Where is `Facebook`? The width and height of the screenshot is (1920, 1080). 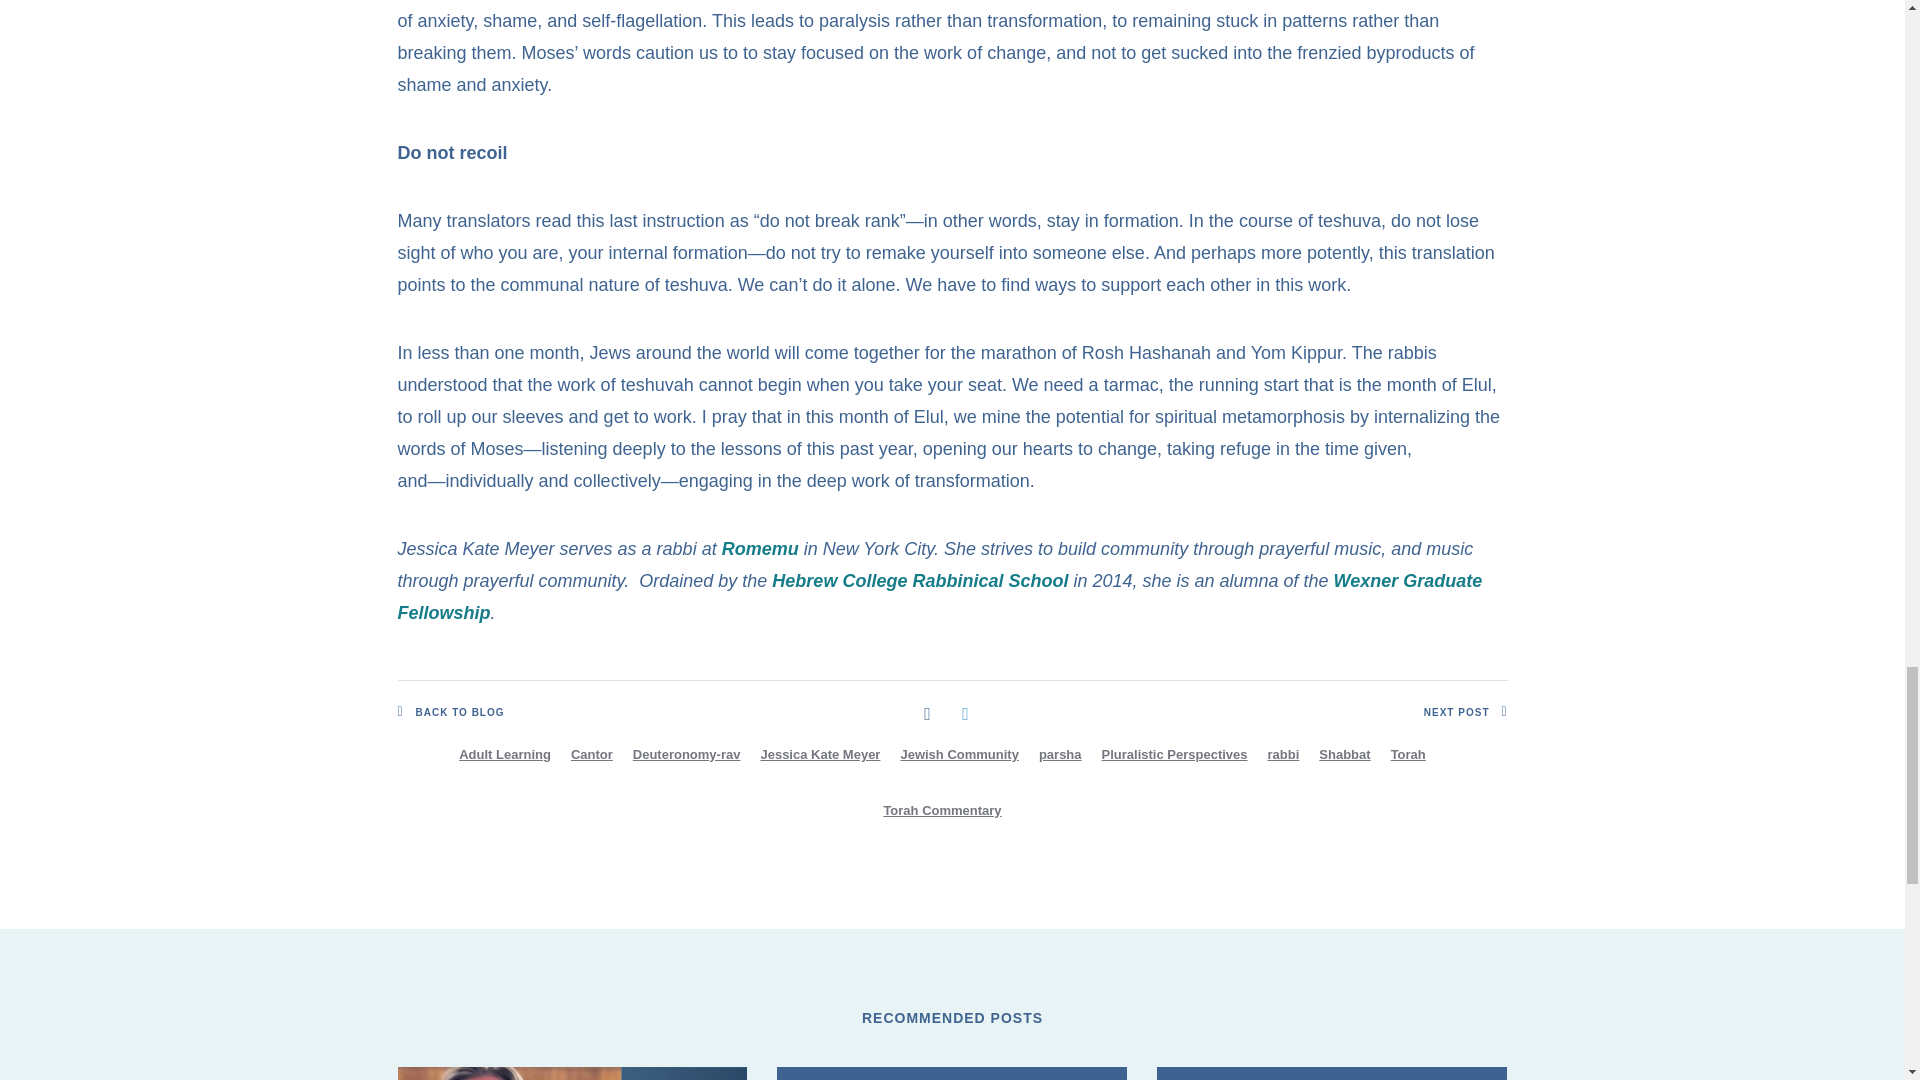 Facebook is located at coordinates (927, 712).